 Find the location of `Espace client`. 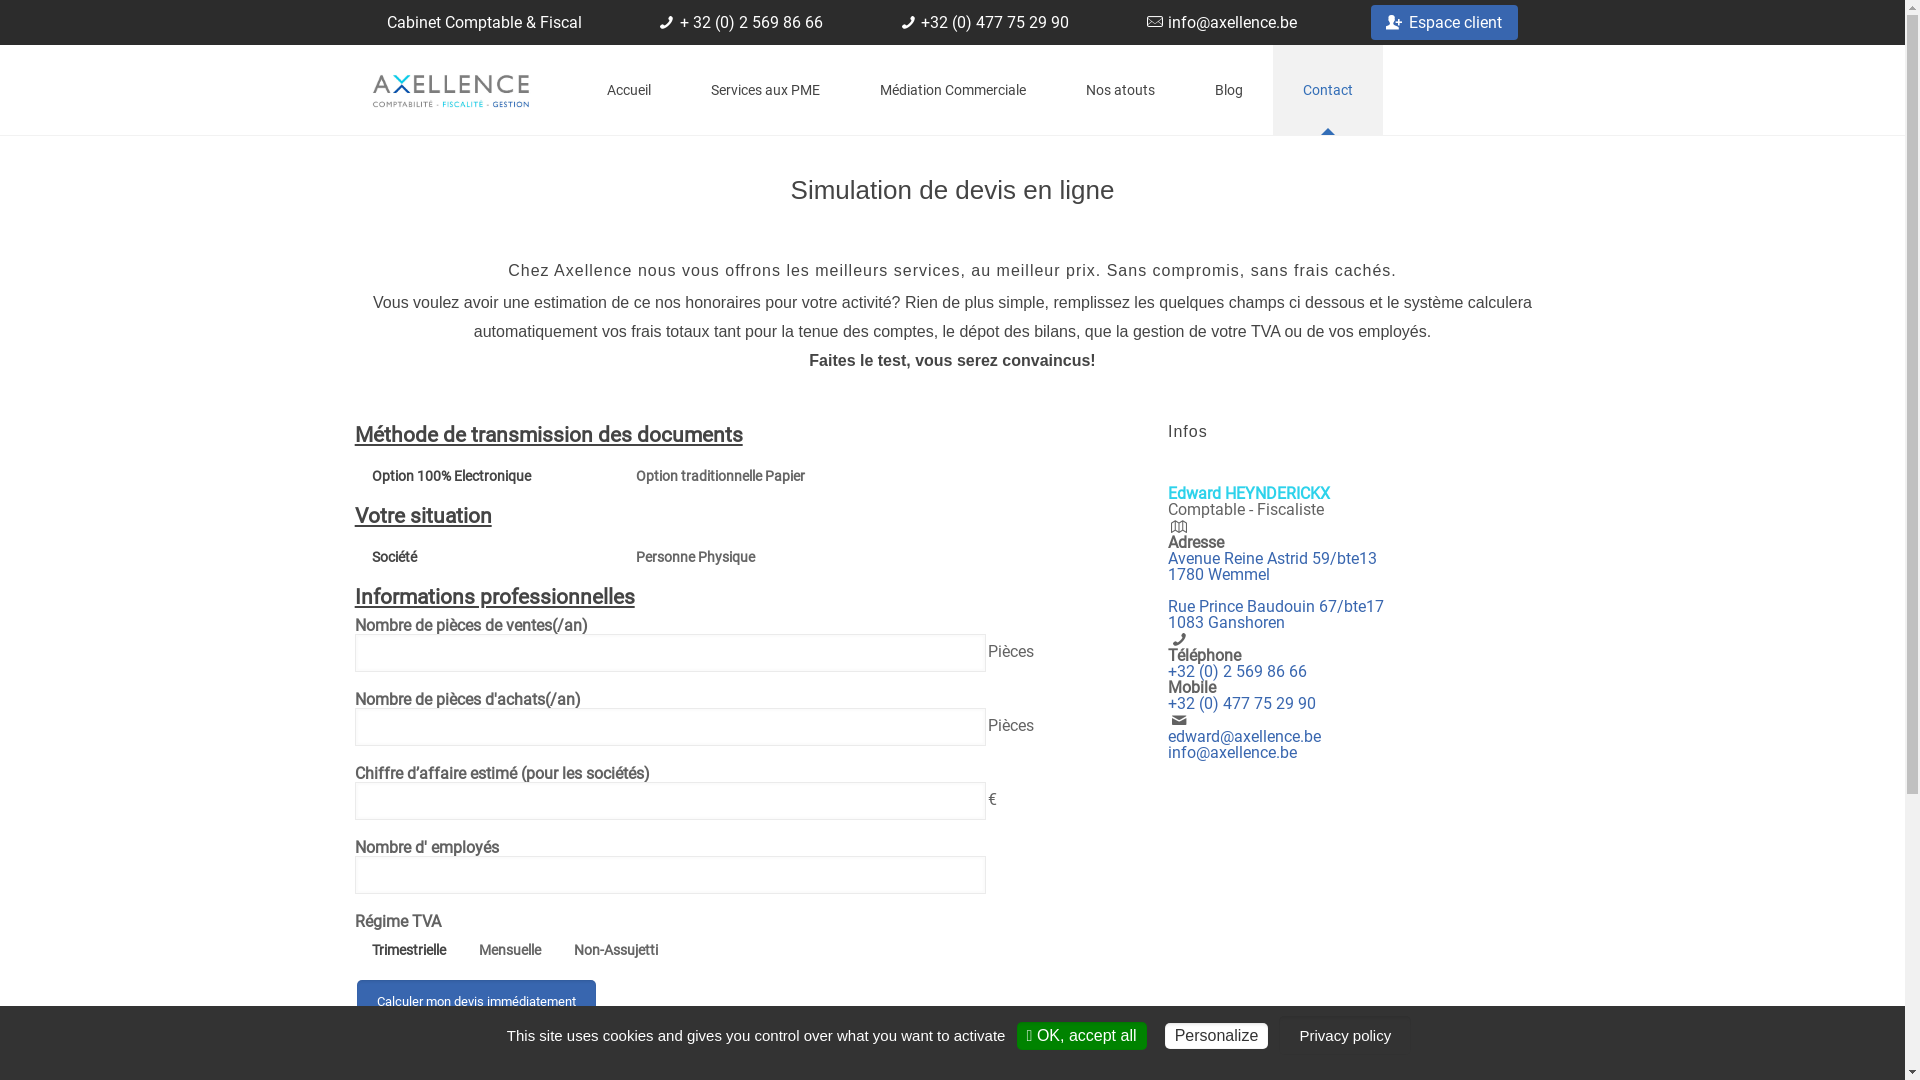

Espace client is located at coordinates (1456, 22).